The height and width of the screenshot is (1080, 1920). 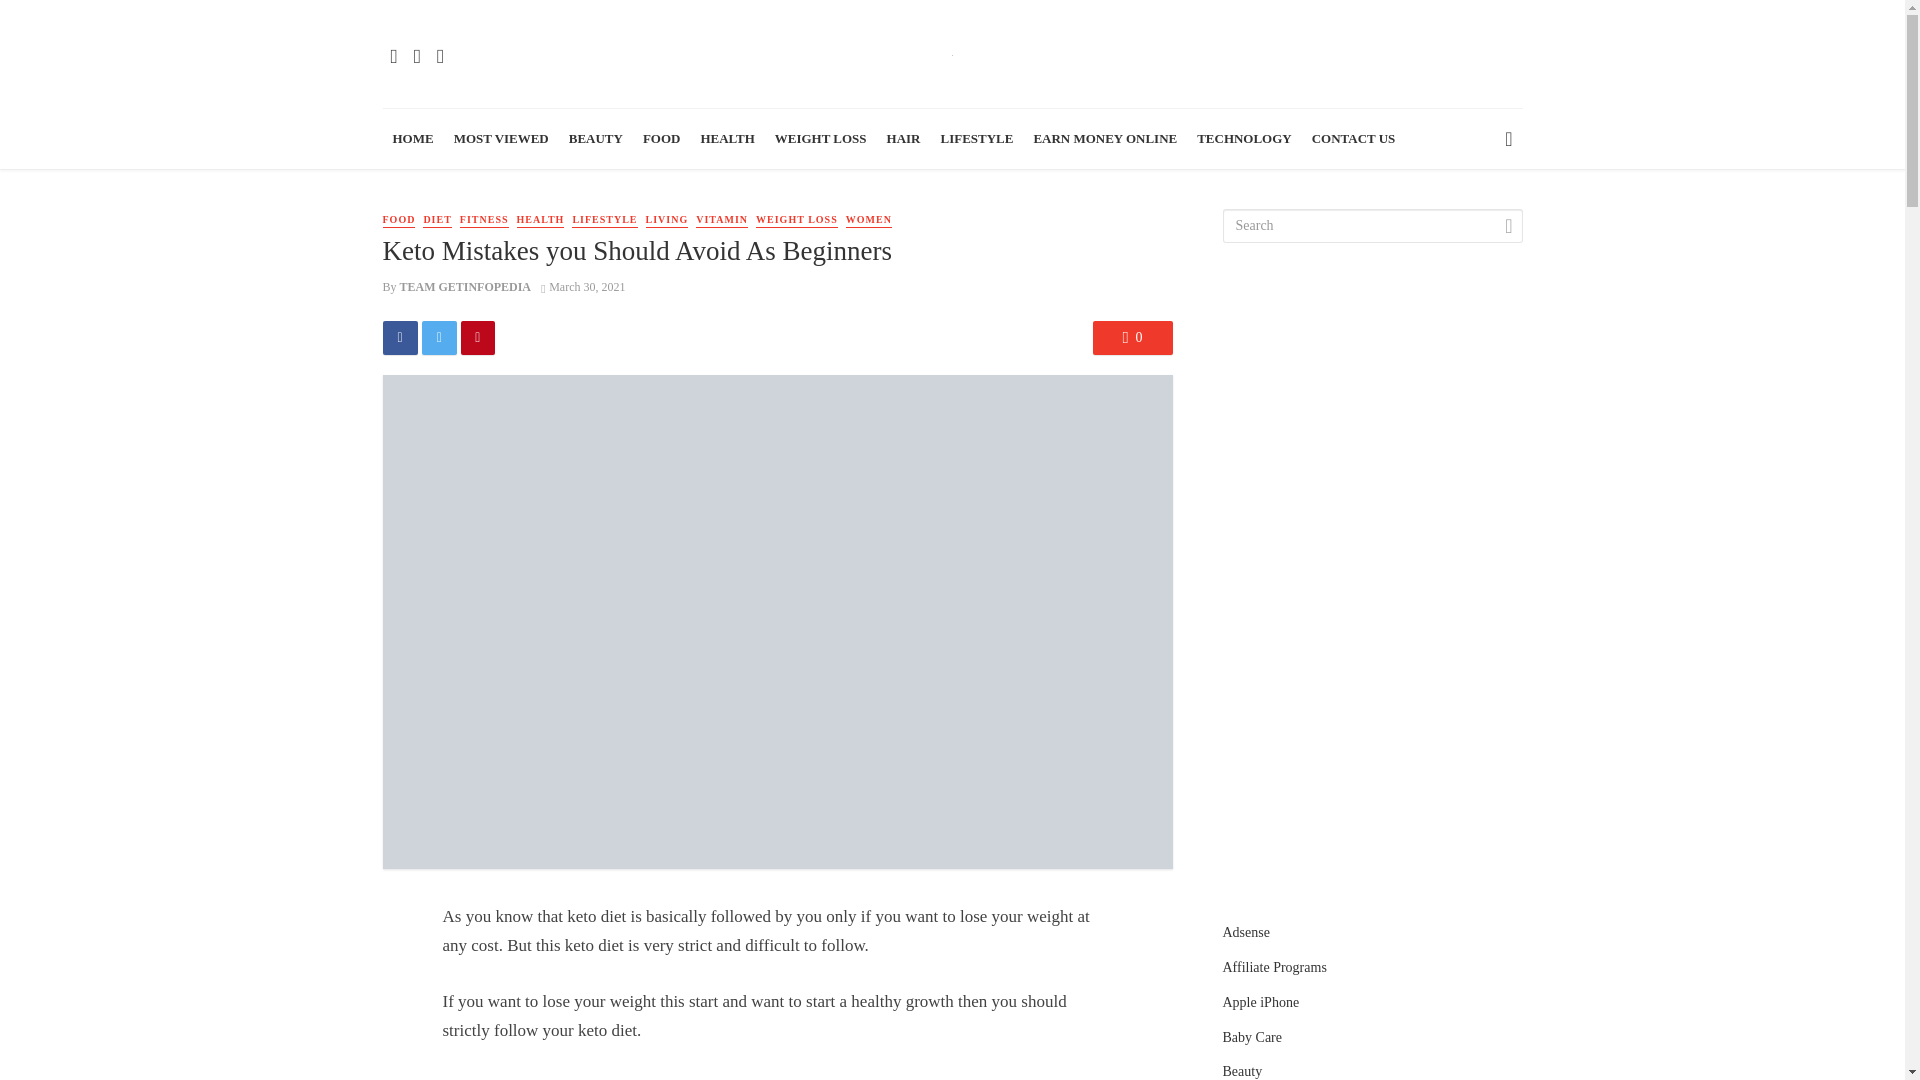 What do you see at coordinates (604, 220) in the screenshot?
I see `LIFESTYLE` at bounding box center [604, 220].